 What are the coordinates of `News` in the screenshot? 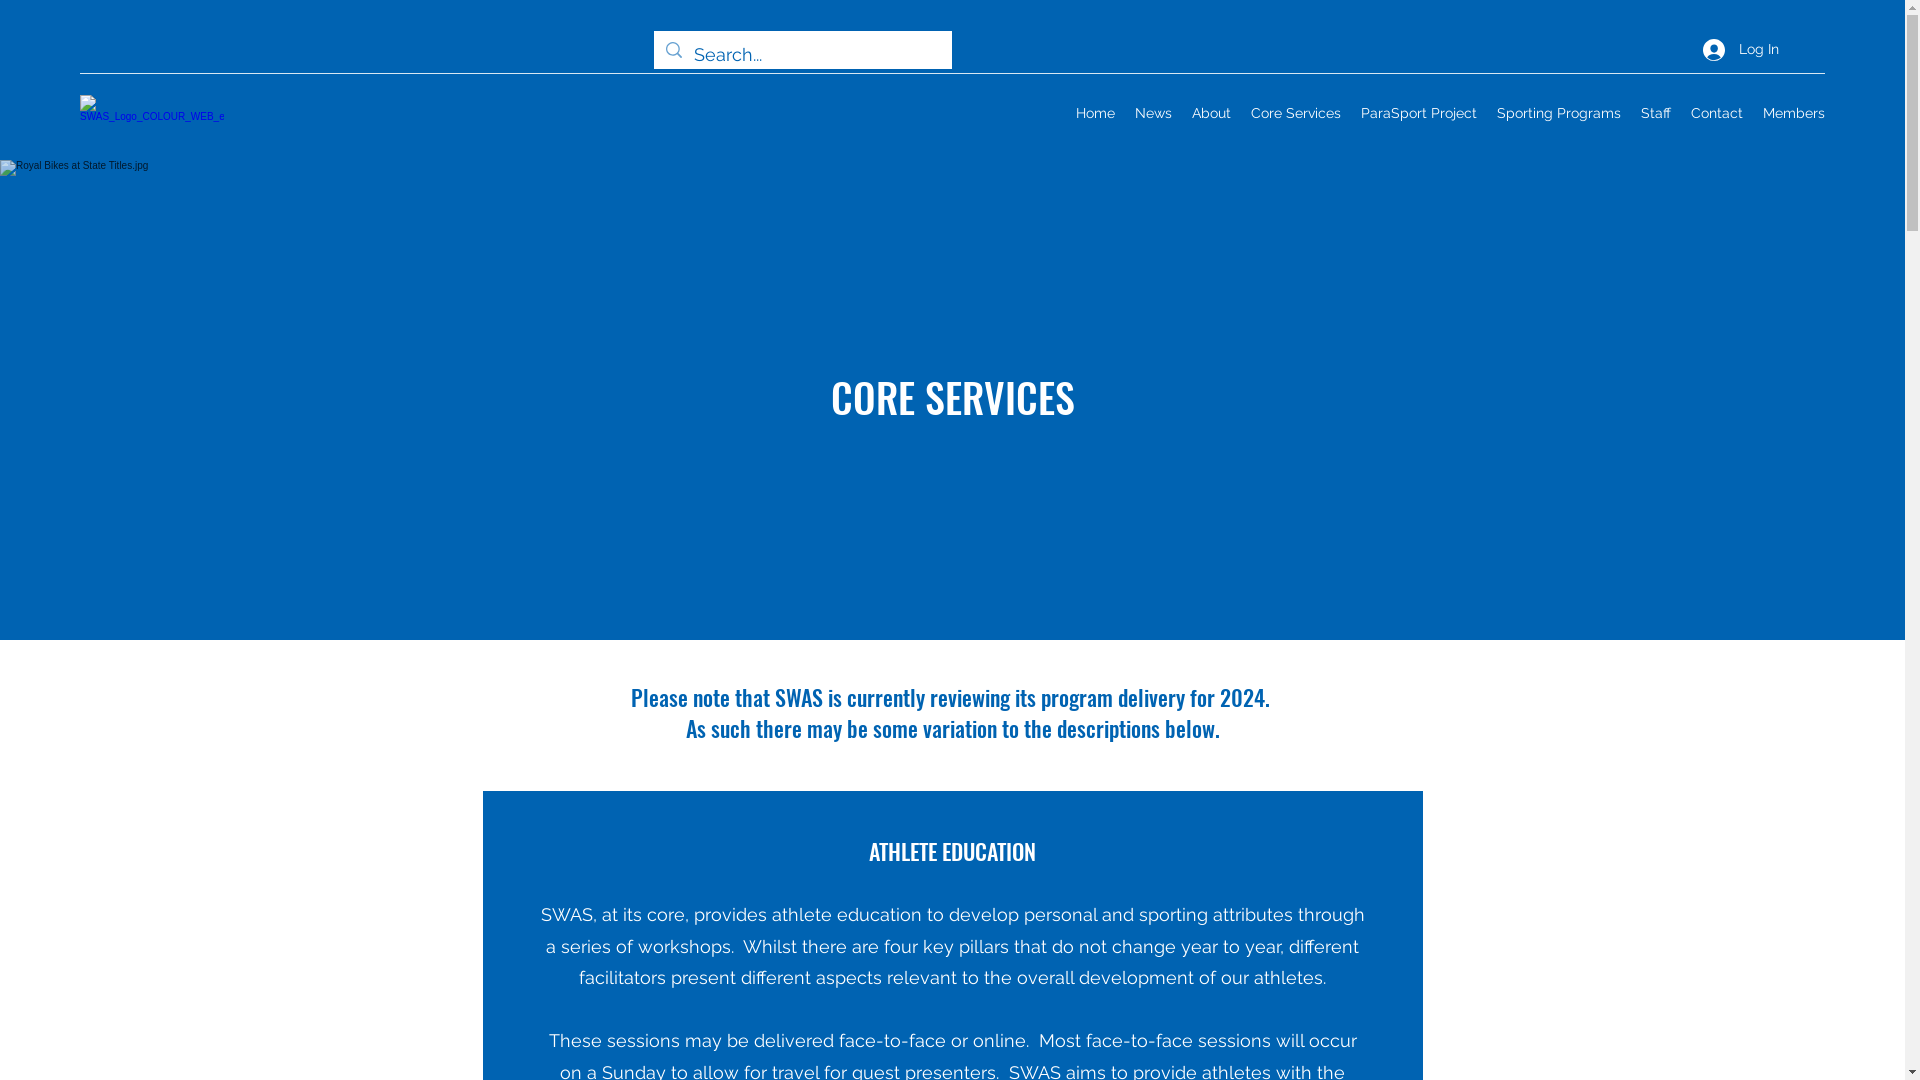 It's located at (1154, 113).